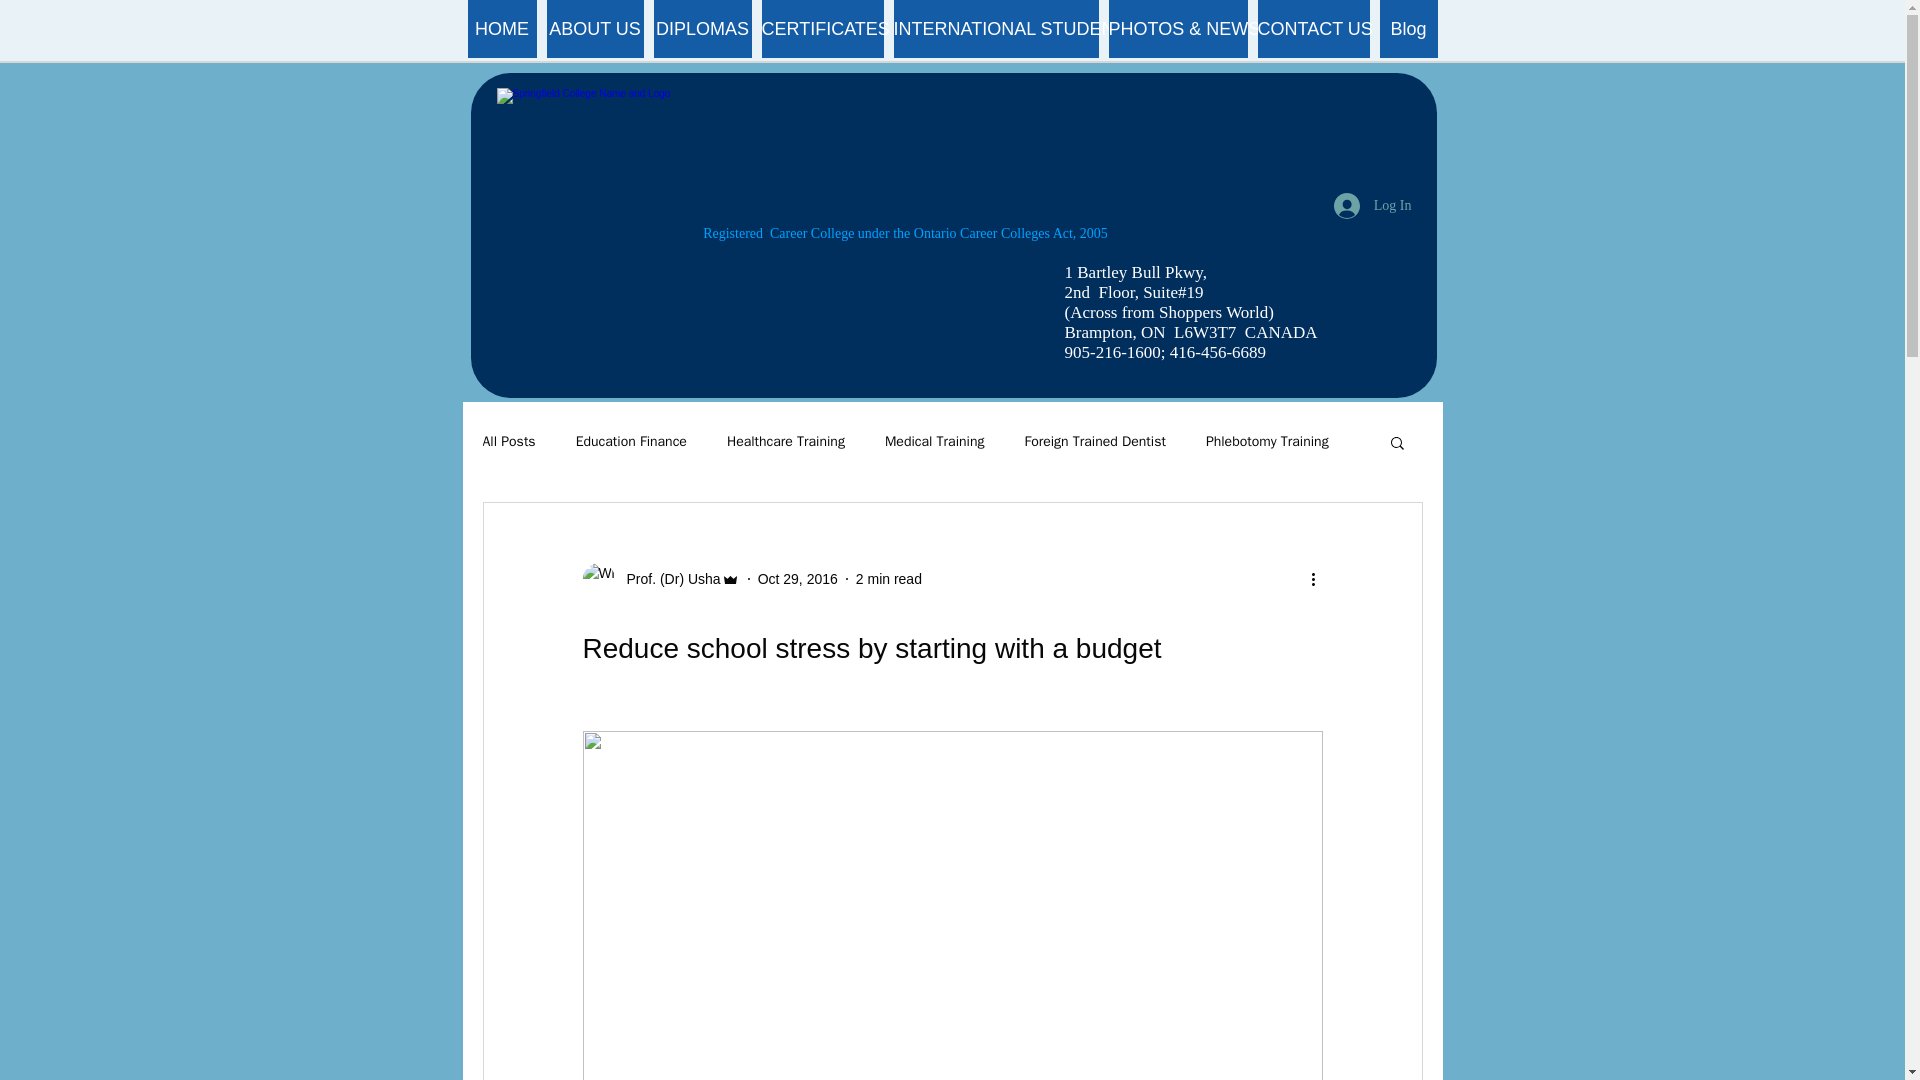 The height and width of the screenshot is (1080, 1920). Describe the element at coordinates (798, 578) in the screenshot. I see `Oct 29, 2016` at that location.